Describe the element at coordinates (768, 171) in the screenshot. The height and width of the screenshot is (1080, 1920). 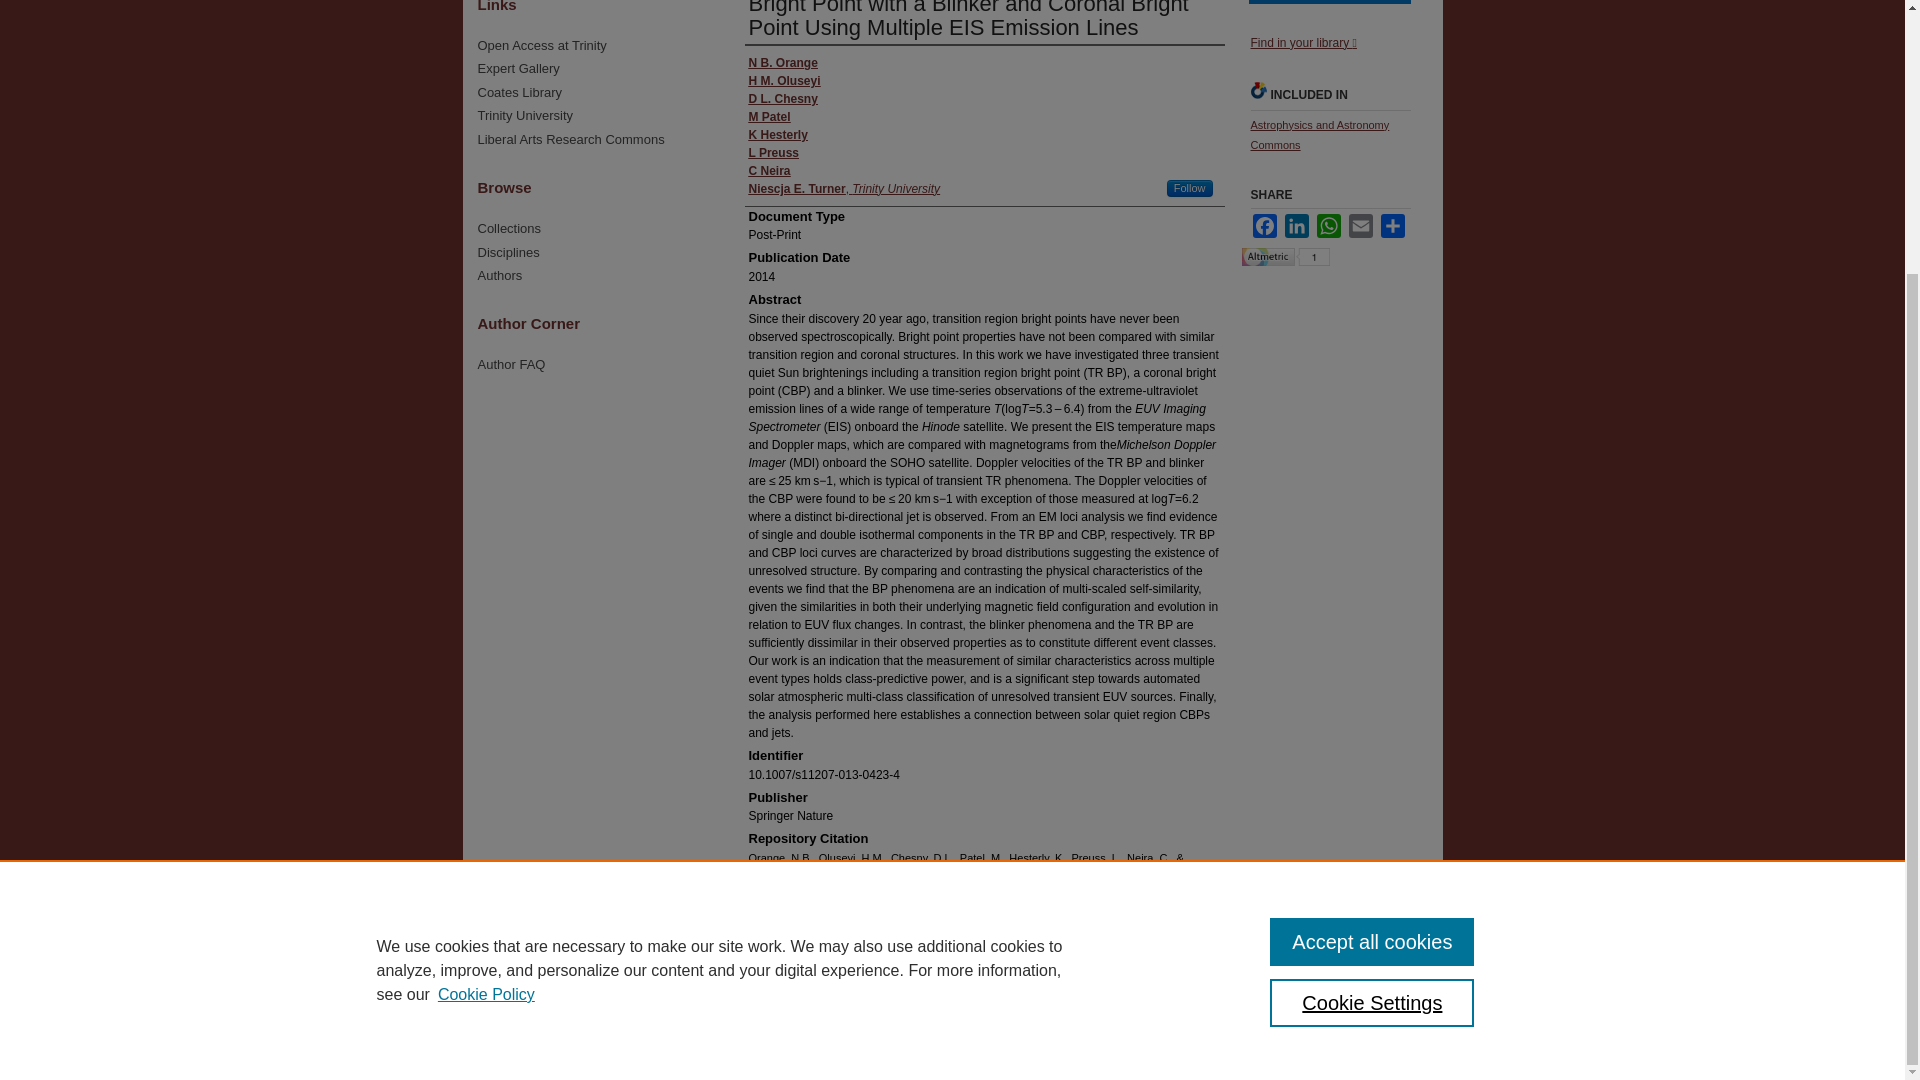
I see `C Neira` at that location.